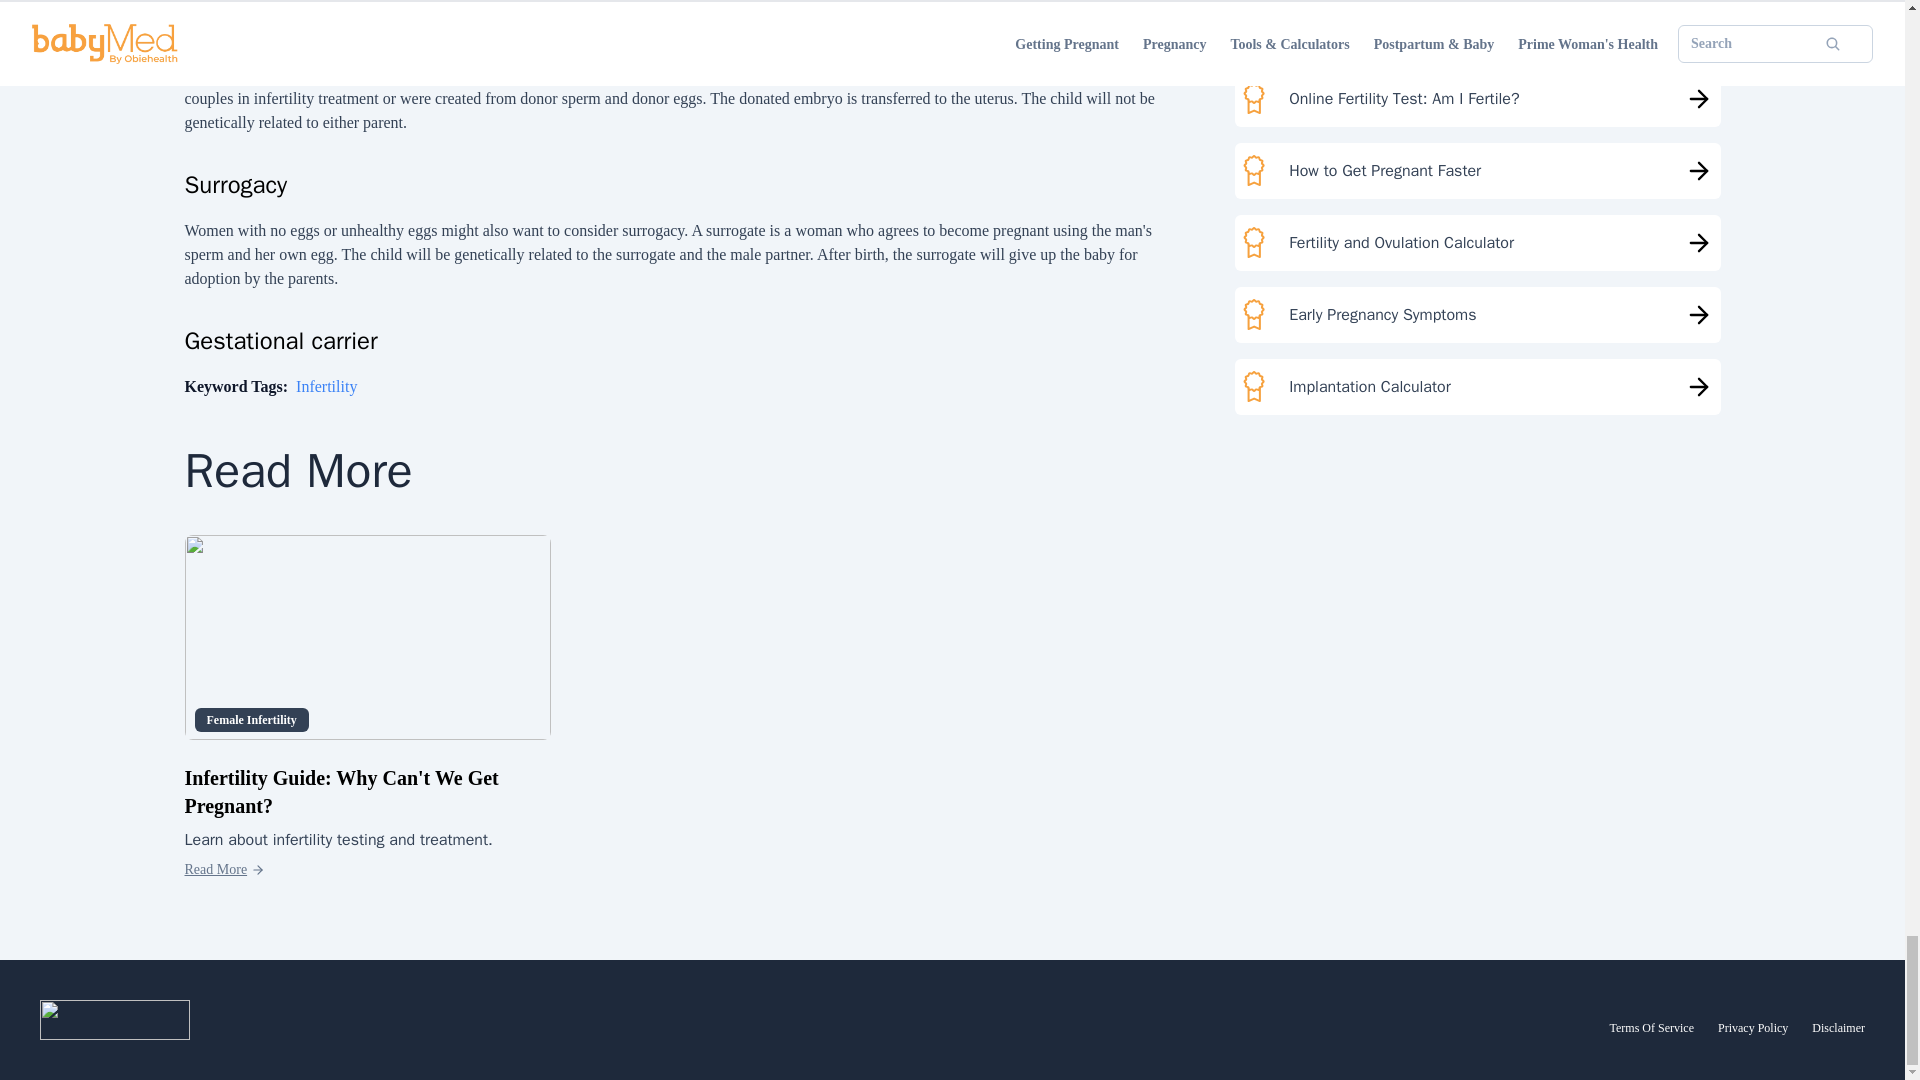 The height and width of the screenshot is (1080, 1920). Describe the element at coordinates (1752, 1027) in the screenshot. I see `Privacy Policy` at that location.